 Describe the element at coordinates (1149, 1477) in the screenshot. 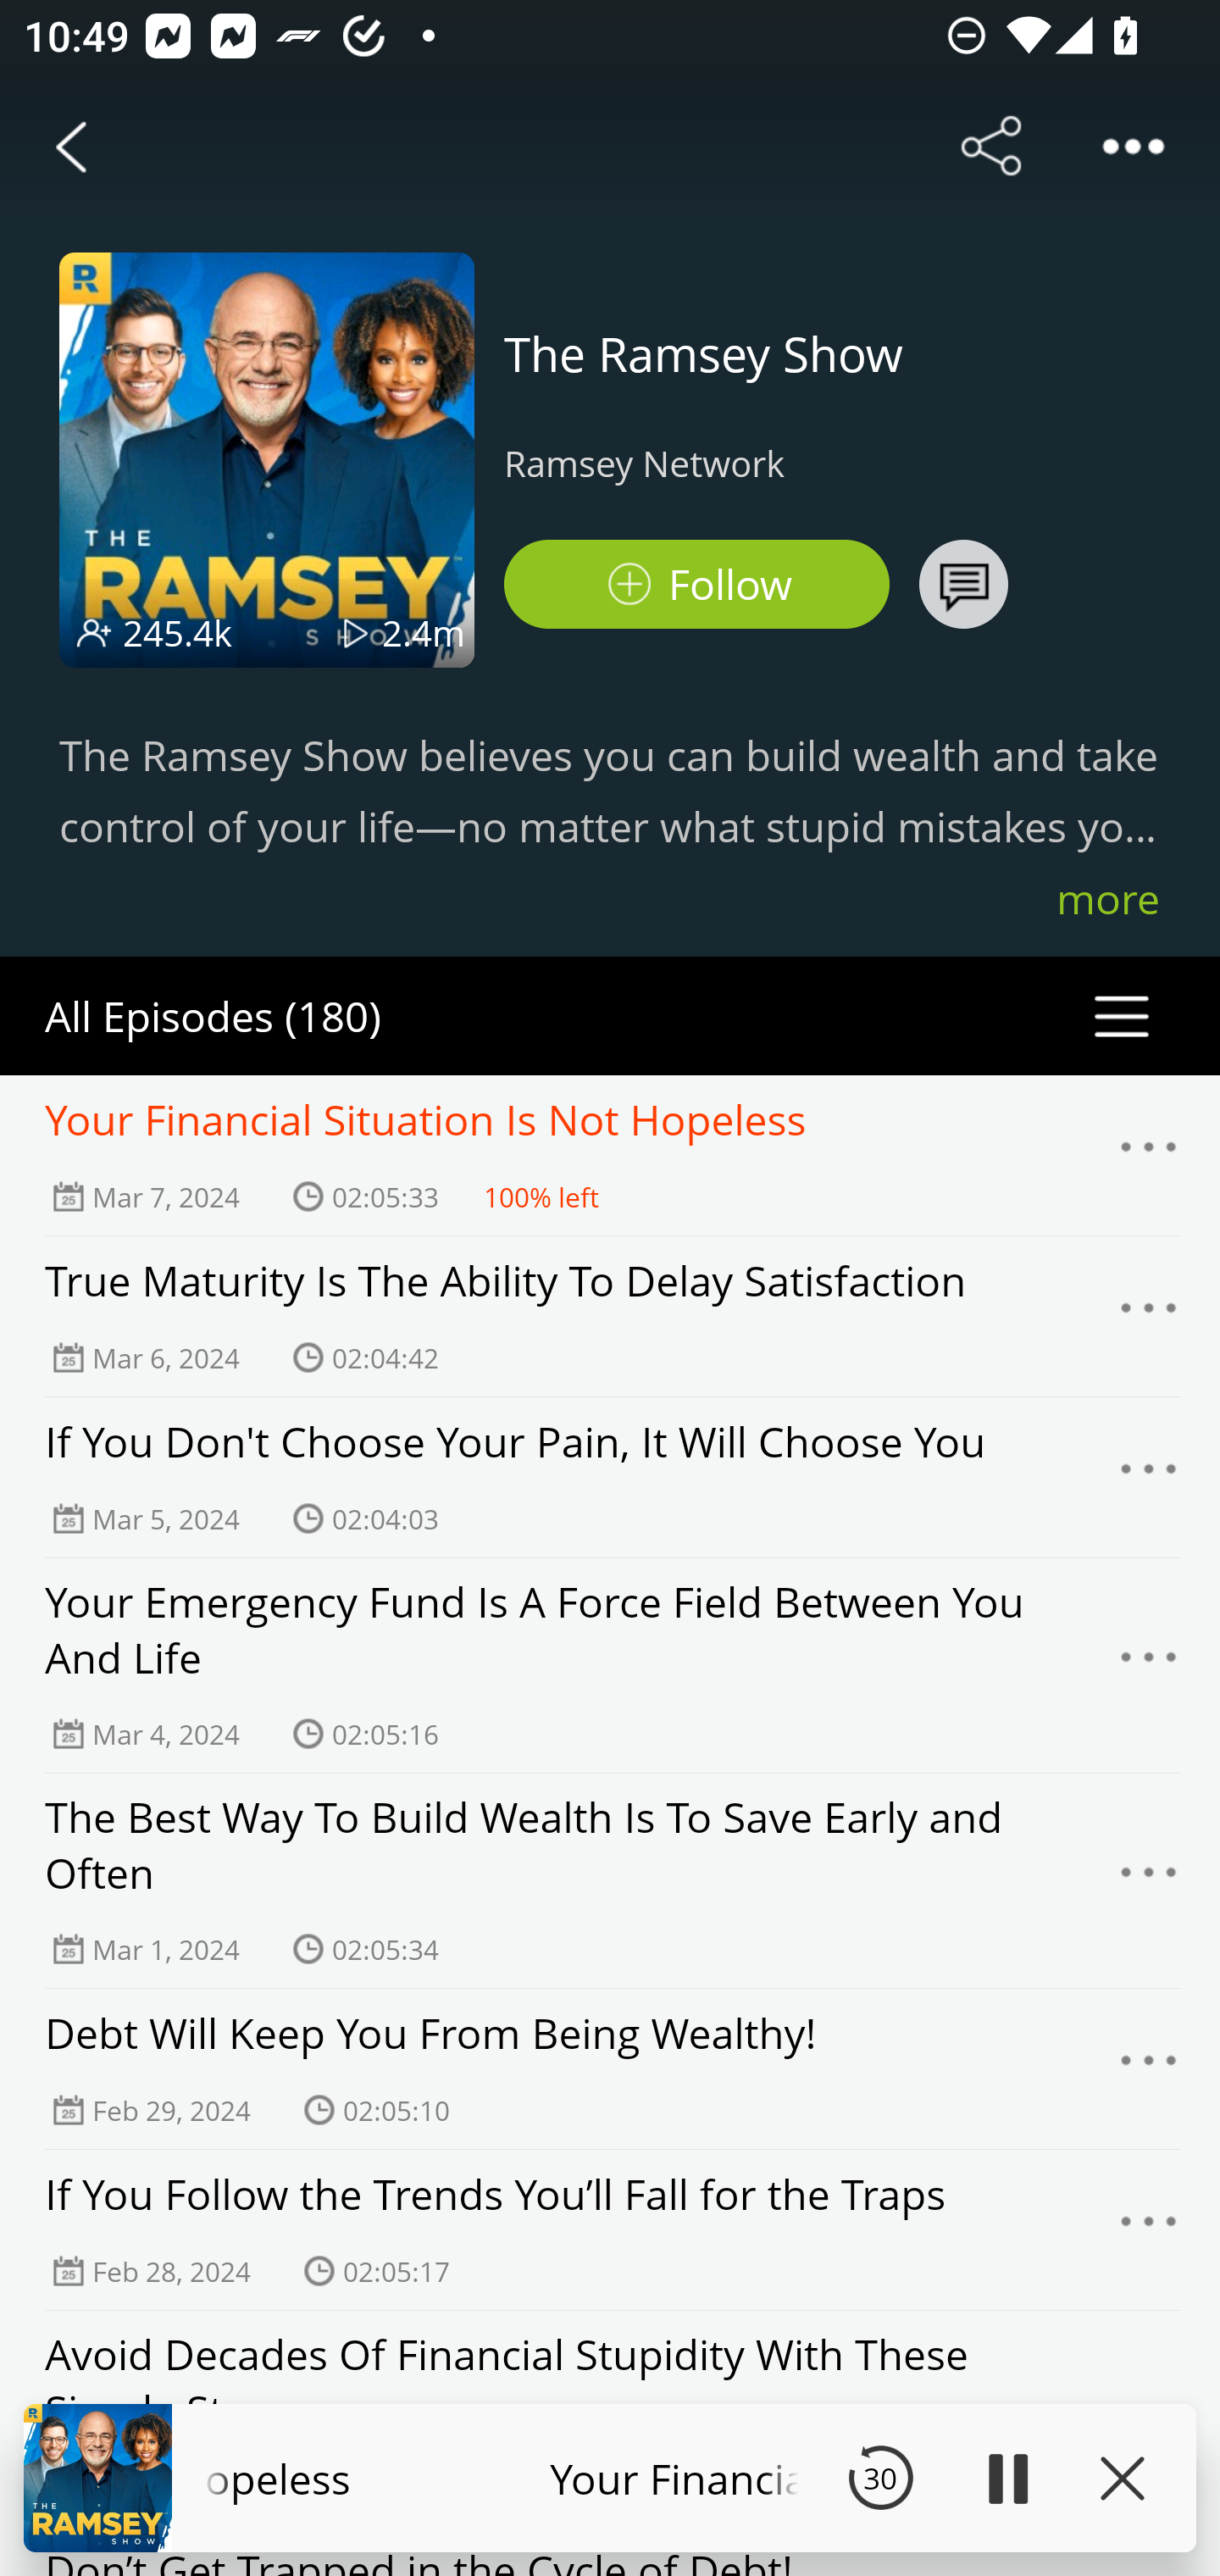

I see `Menu` at that location.